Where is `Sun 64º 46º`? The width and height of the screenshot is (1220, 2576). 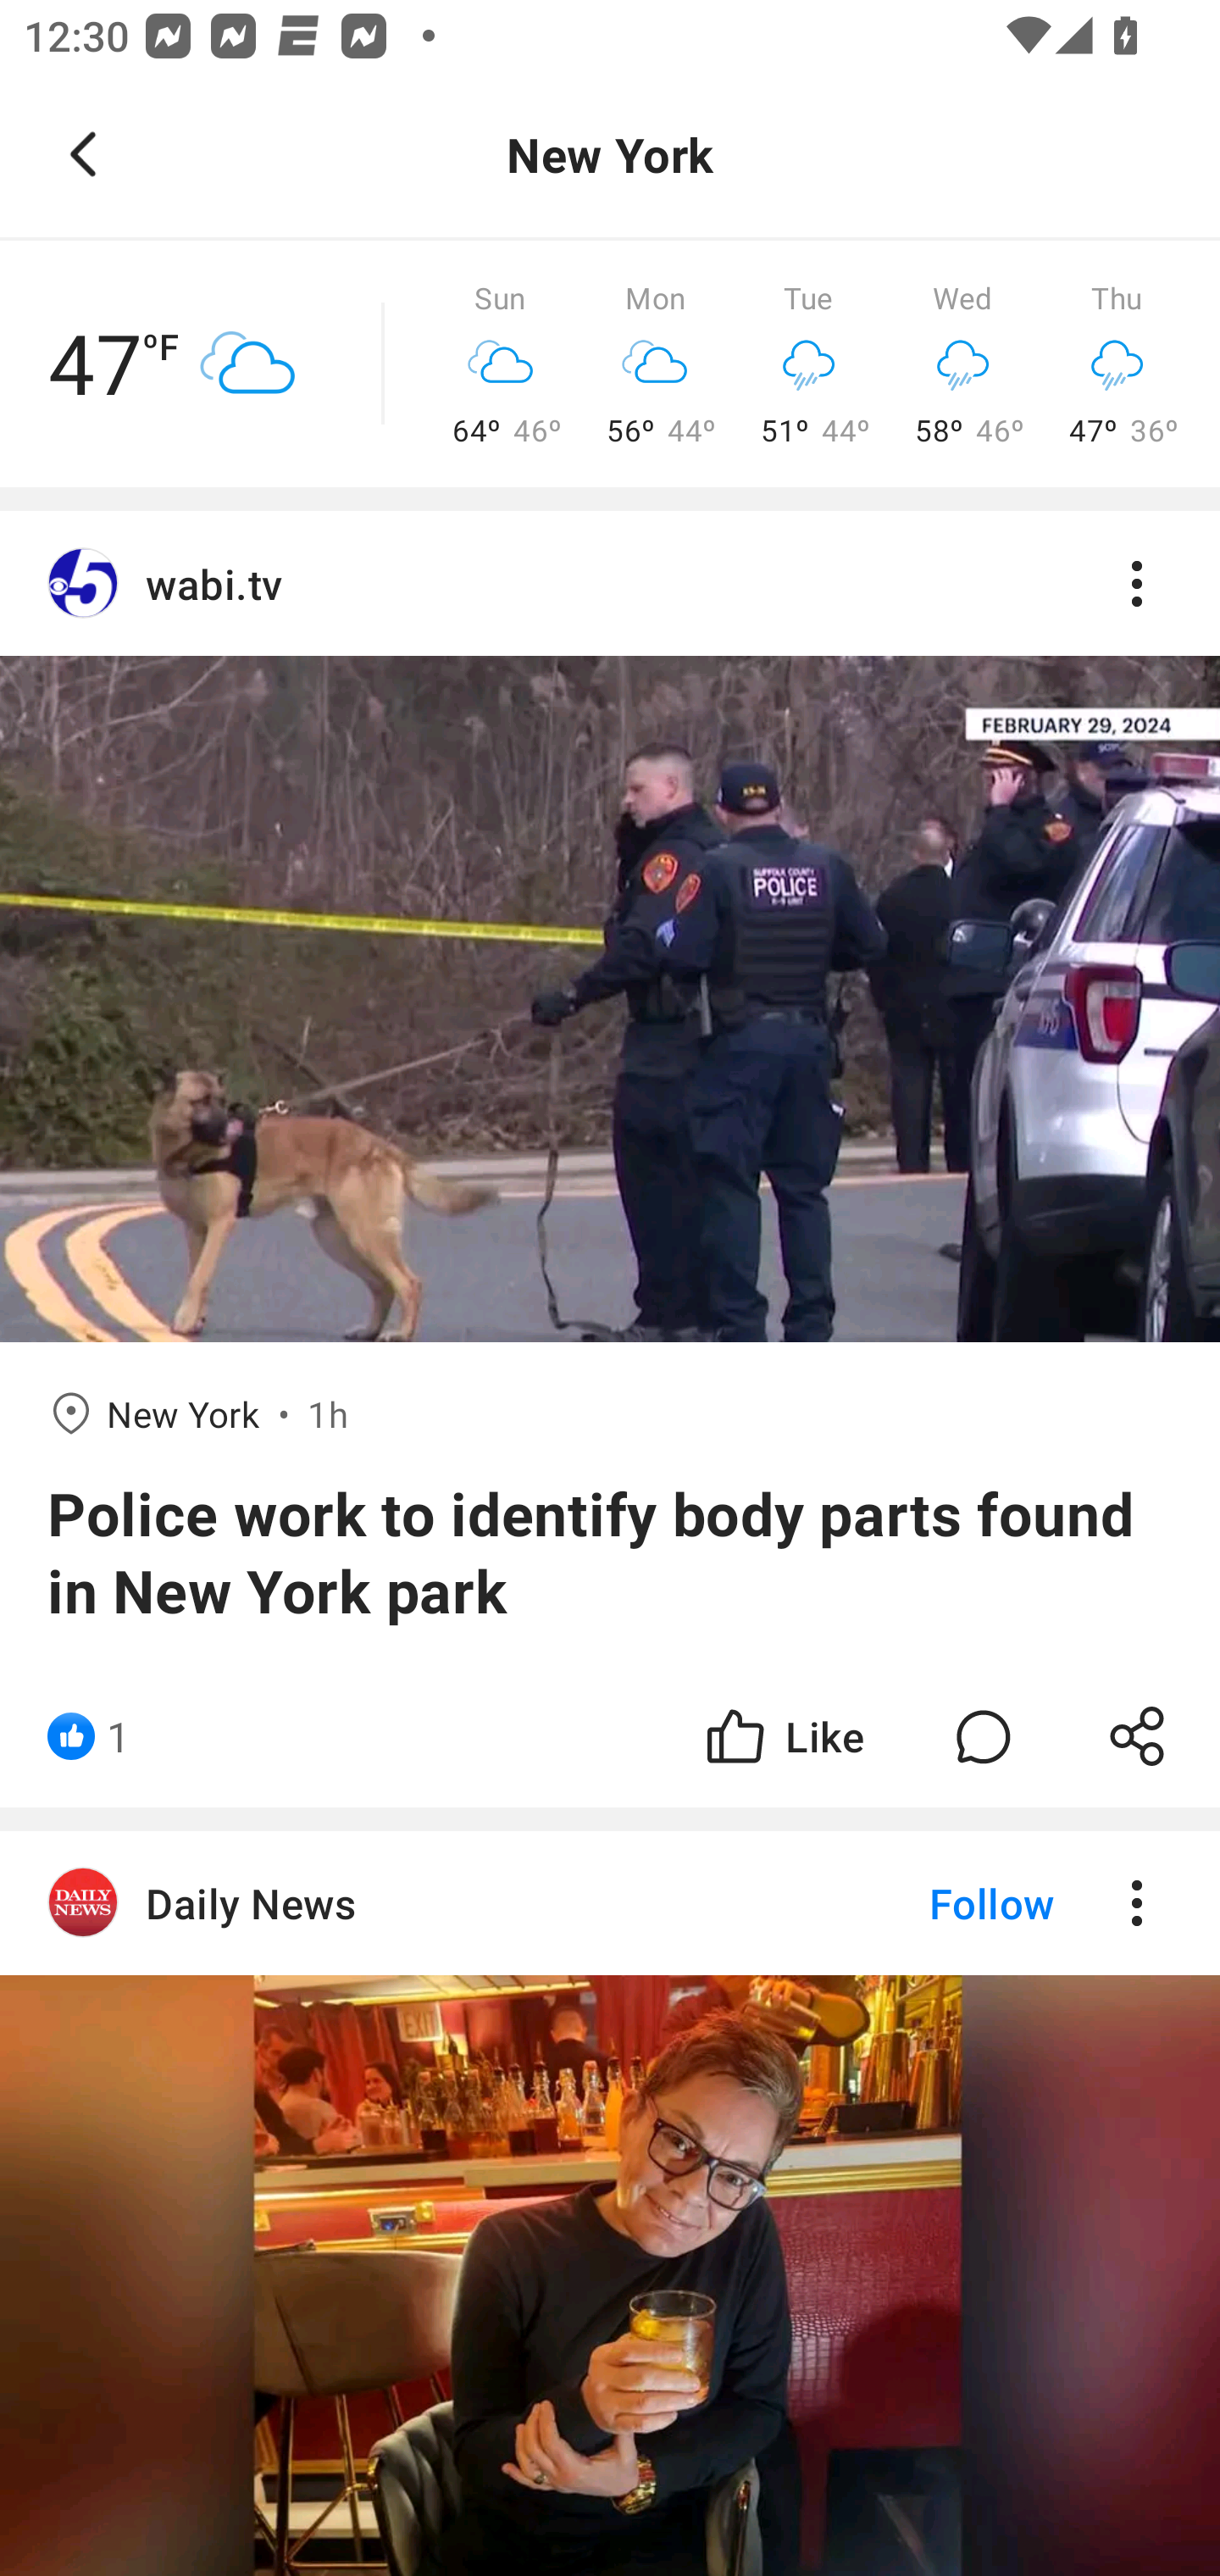
Sun 64º 46º is located at coordinates (500, 364).